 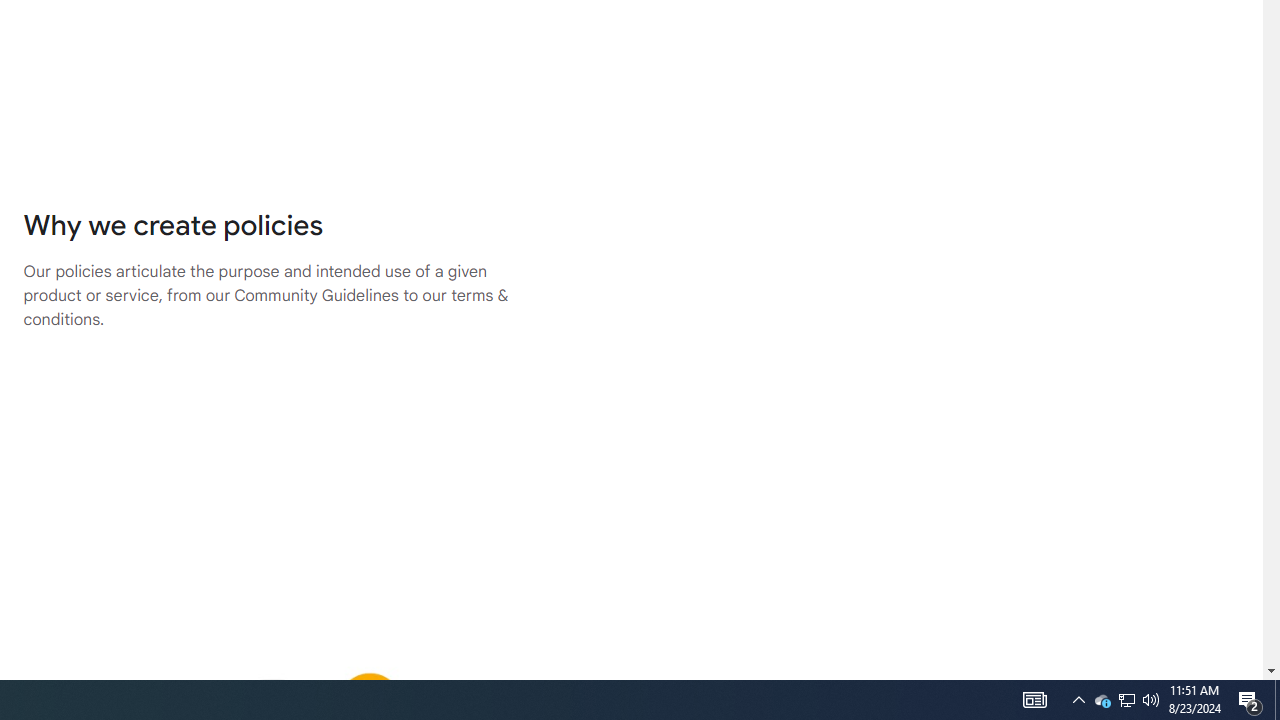 What do you see at coordinates (1102, 700) in the screenshot?
I see `Show desktop` at bounding box center [1102, 700].